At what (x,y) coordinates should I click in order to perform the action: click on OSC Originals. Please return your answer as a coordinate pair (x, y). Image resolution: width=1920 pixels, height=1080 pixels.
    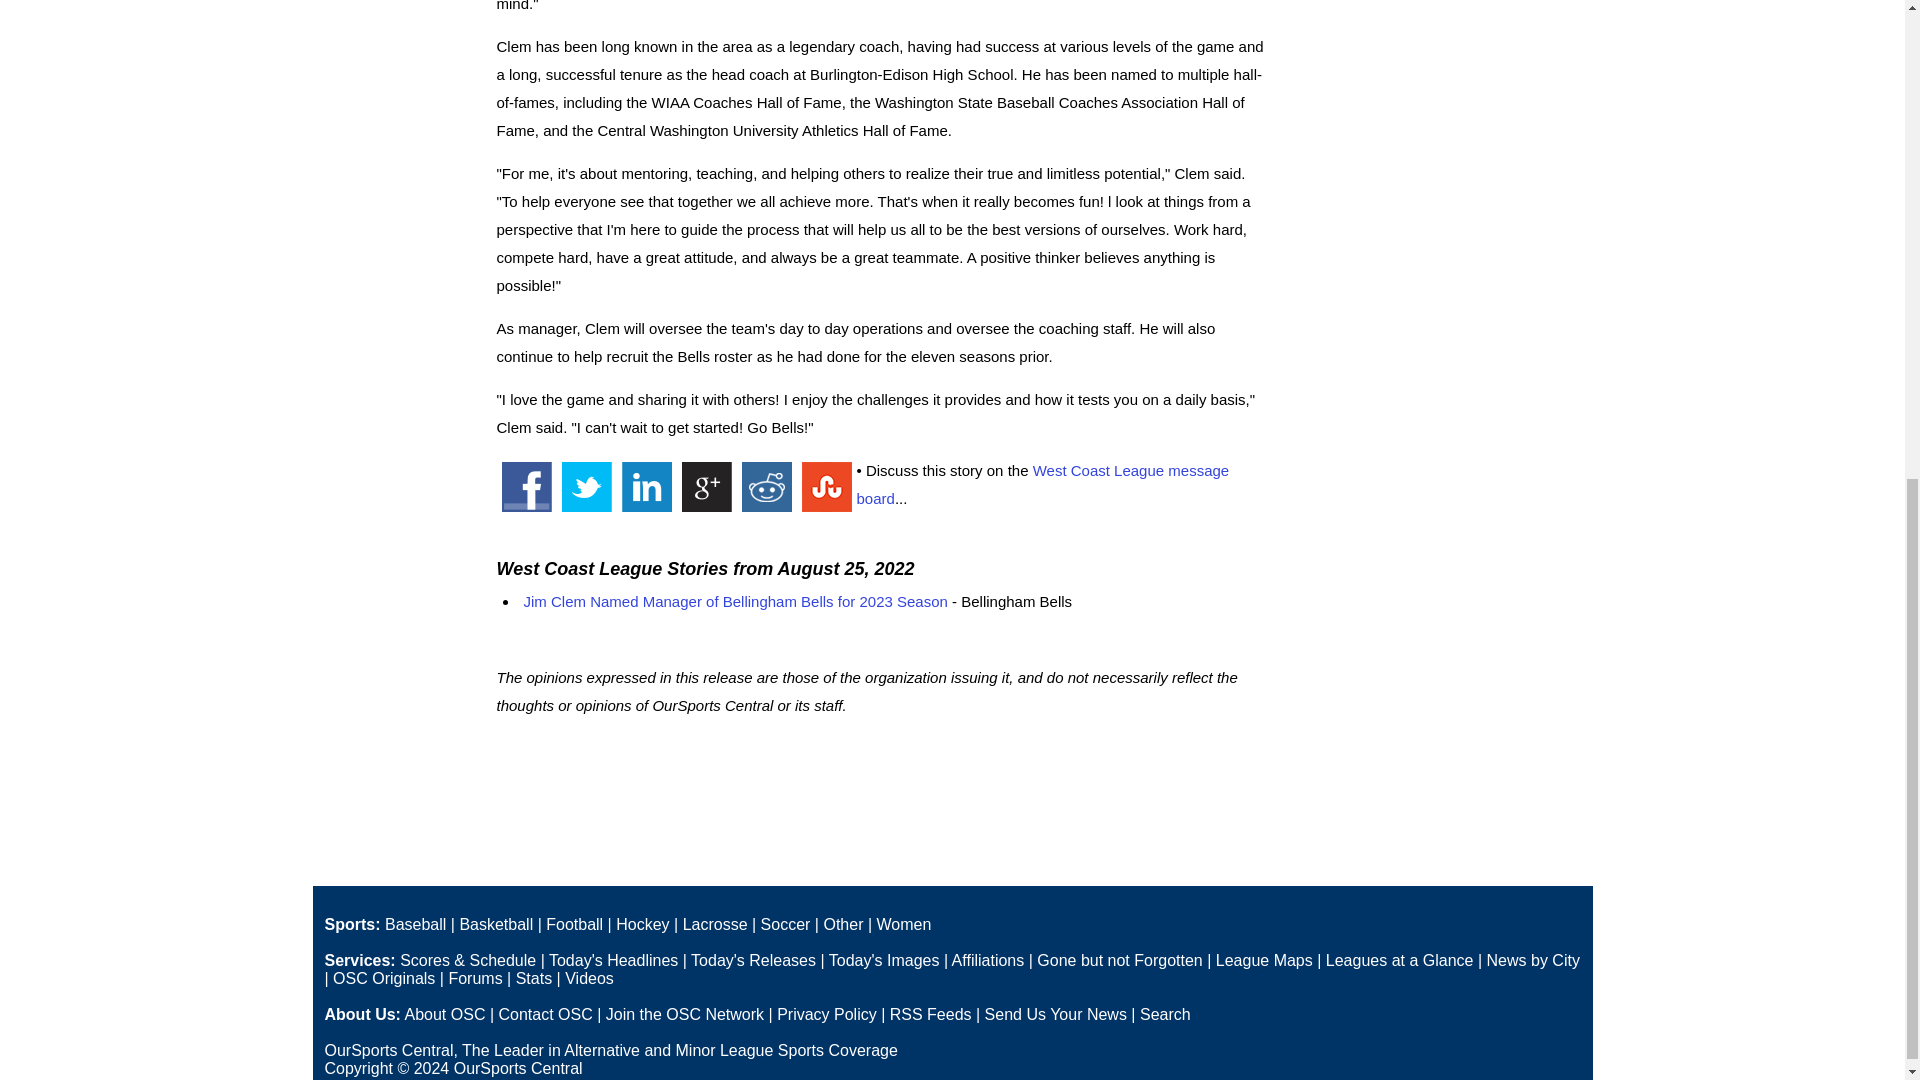
    Looking at the image, I should click on (384, 978).